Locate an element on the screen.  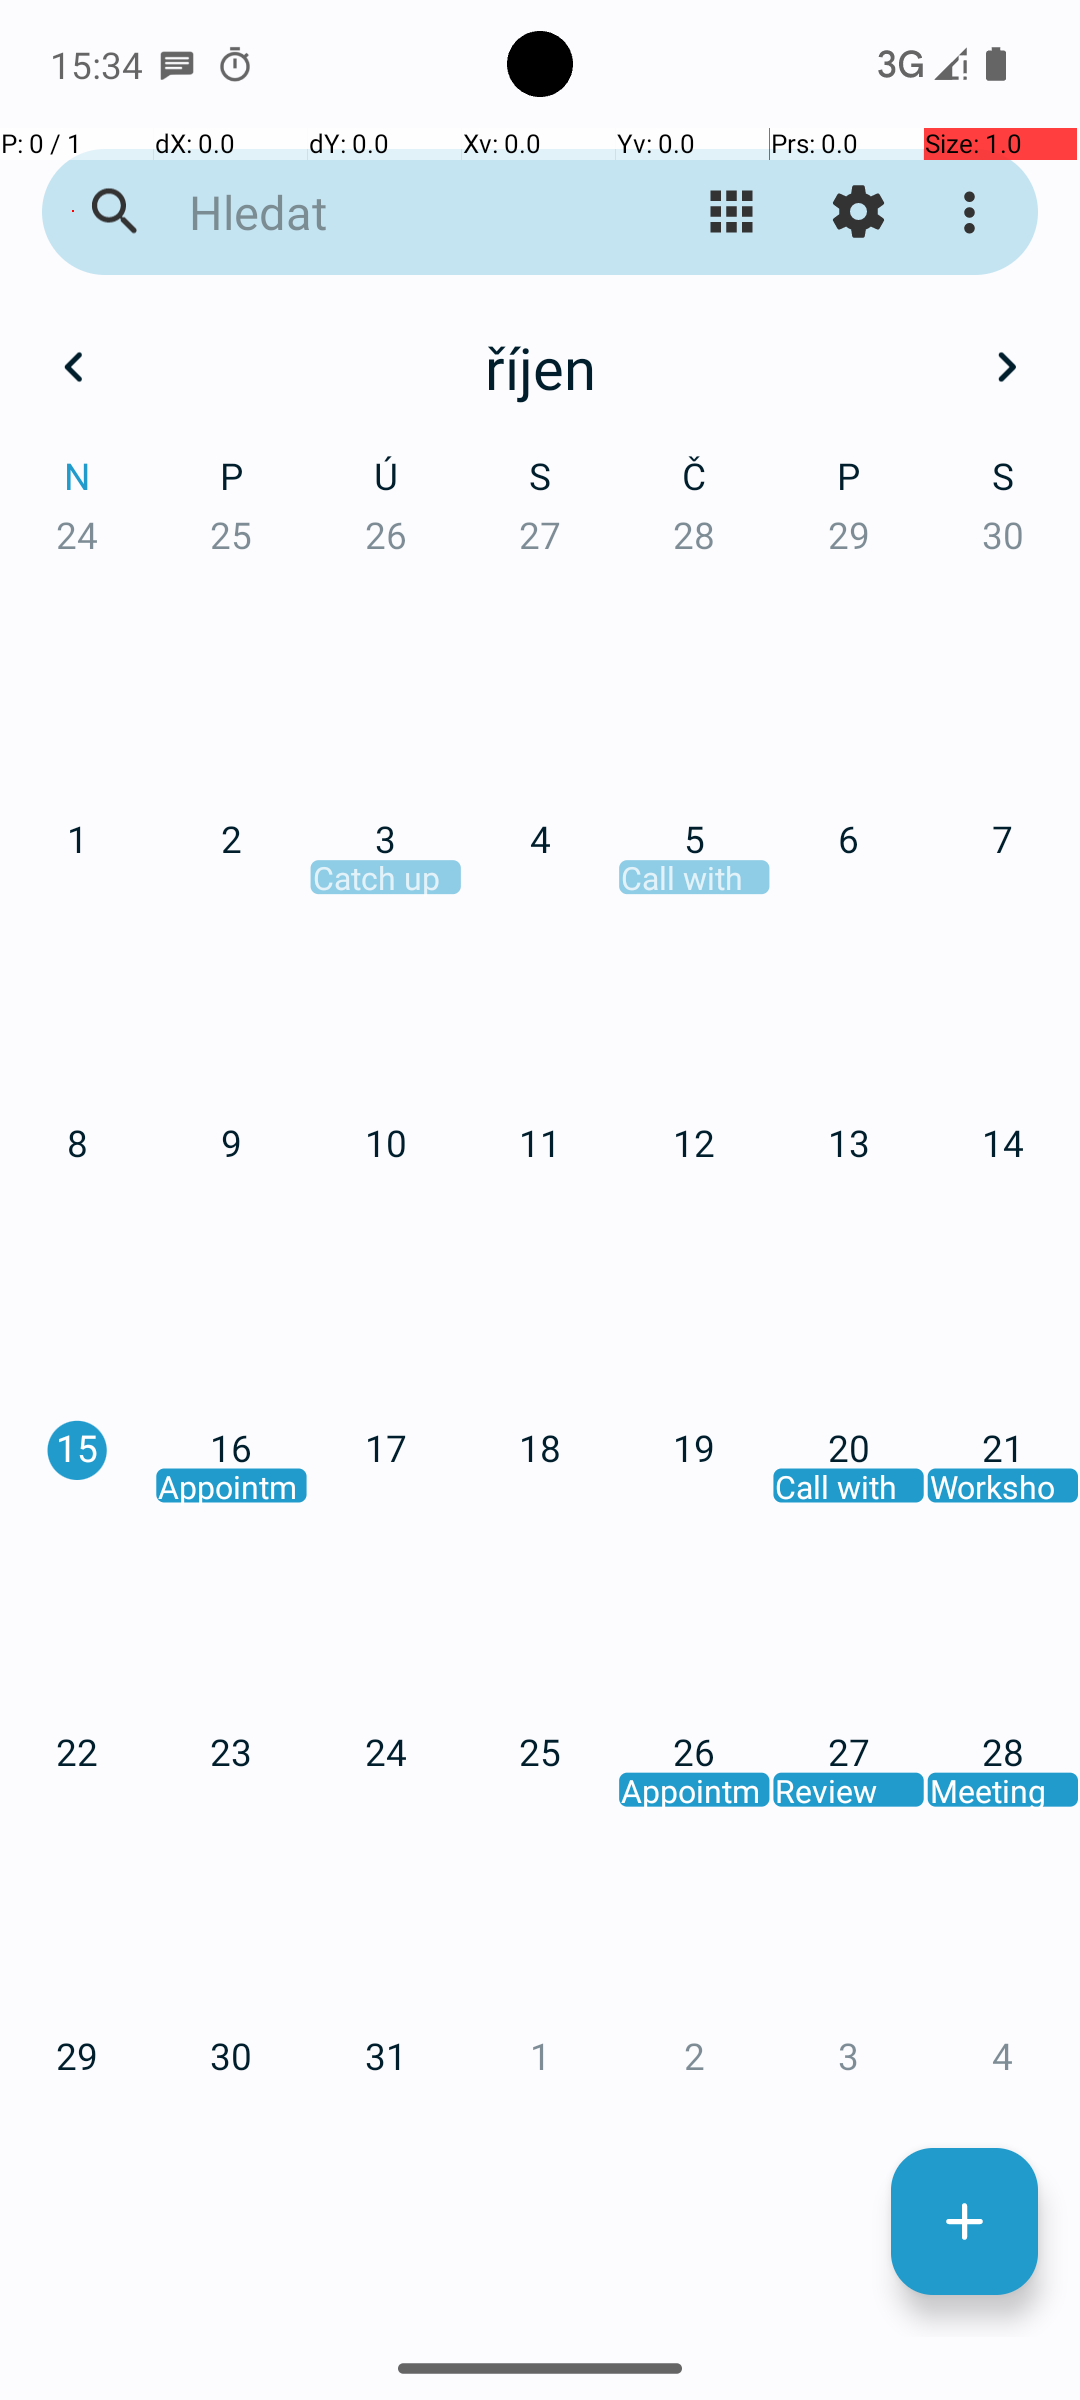
Nová událost is located at coordinates (964, 2222).